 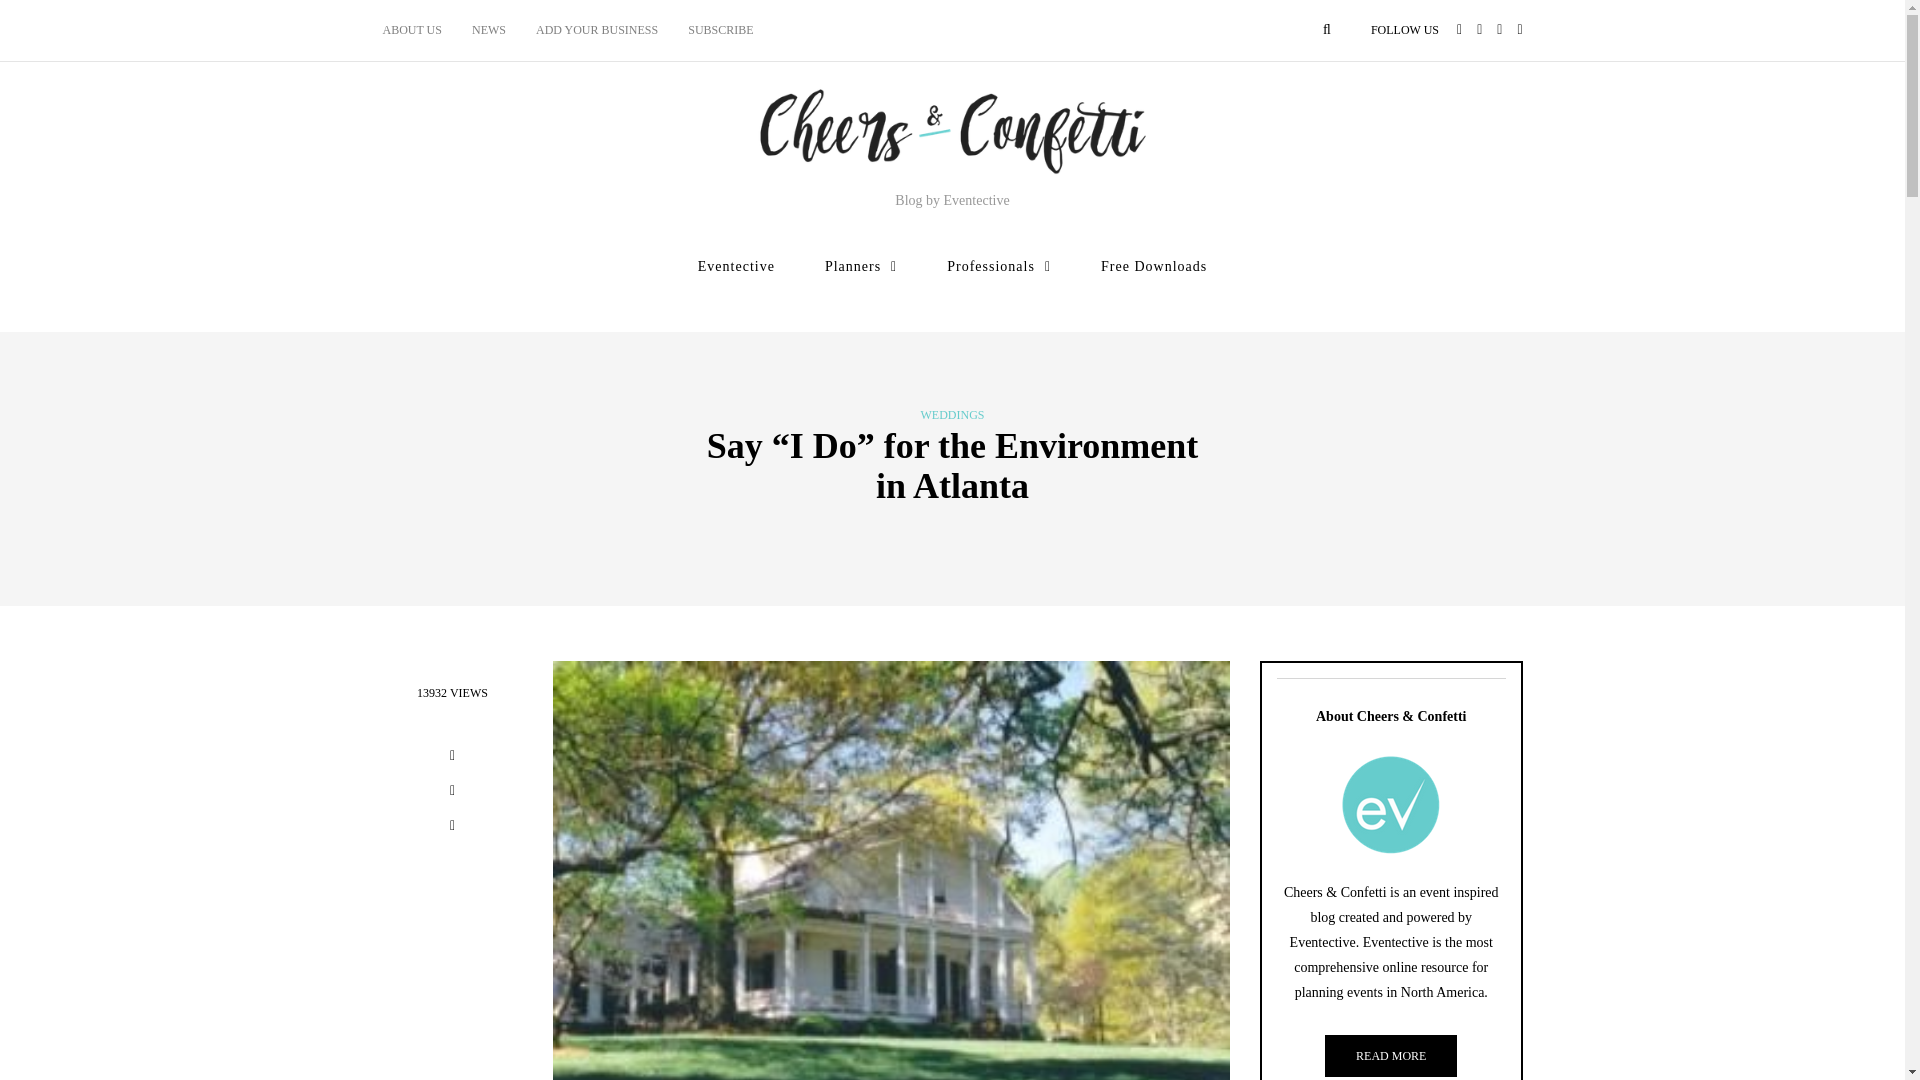 What do you see at coordinates (452, 758) in the screenshot?
I see `Share this` at bounding box center [452, 758].